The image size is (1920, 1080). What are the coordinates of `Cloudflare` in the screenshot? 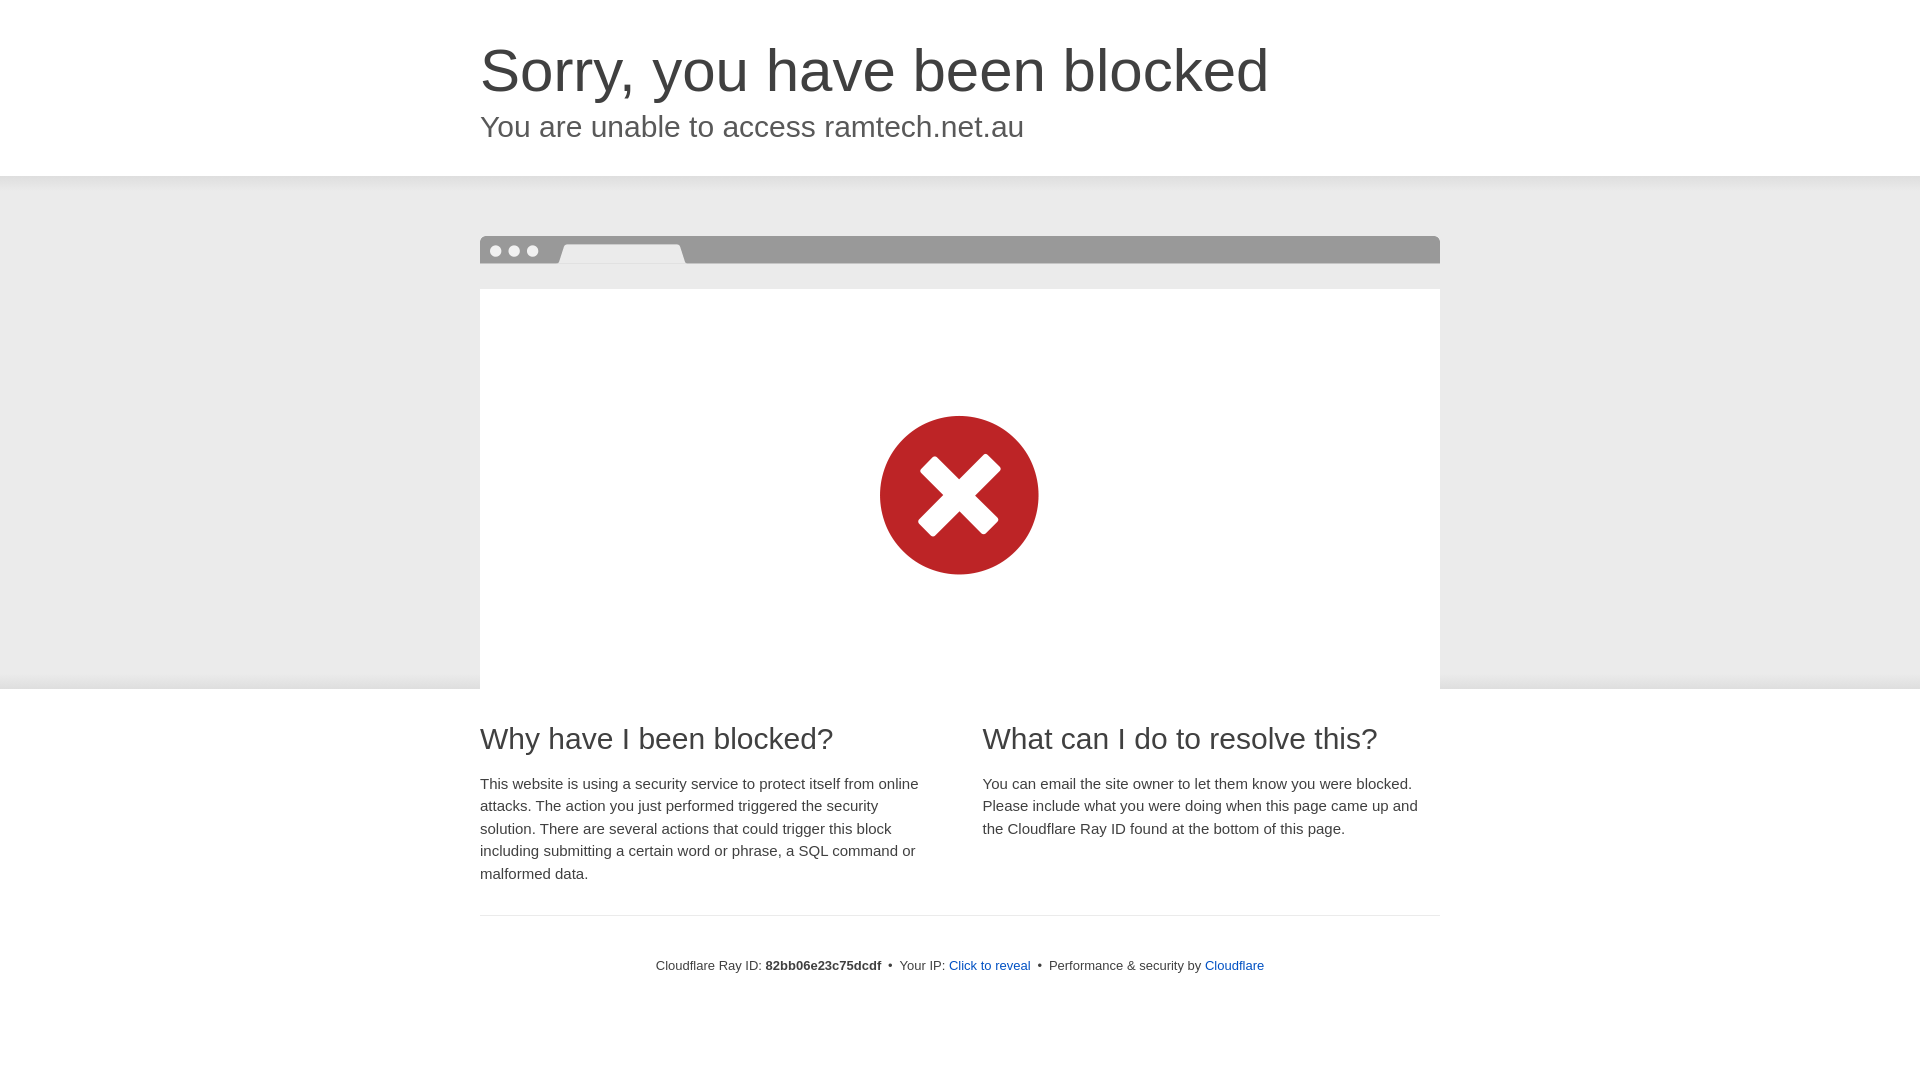 It's located at (1234, 966).